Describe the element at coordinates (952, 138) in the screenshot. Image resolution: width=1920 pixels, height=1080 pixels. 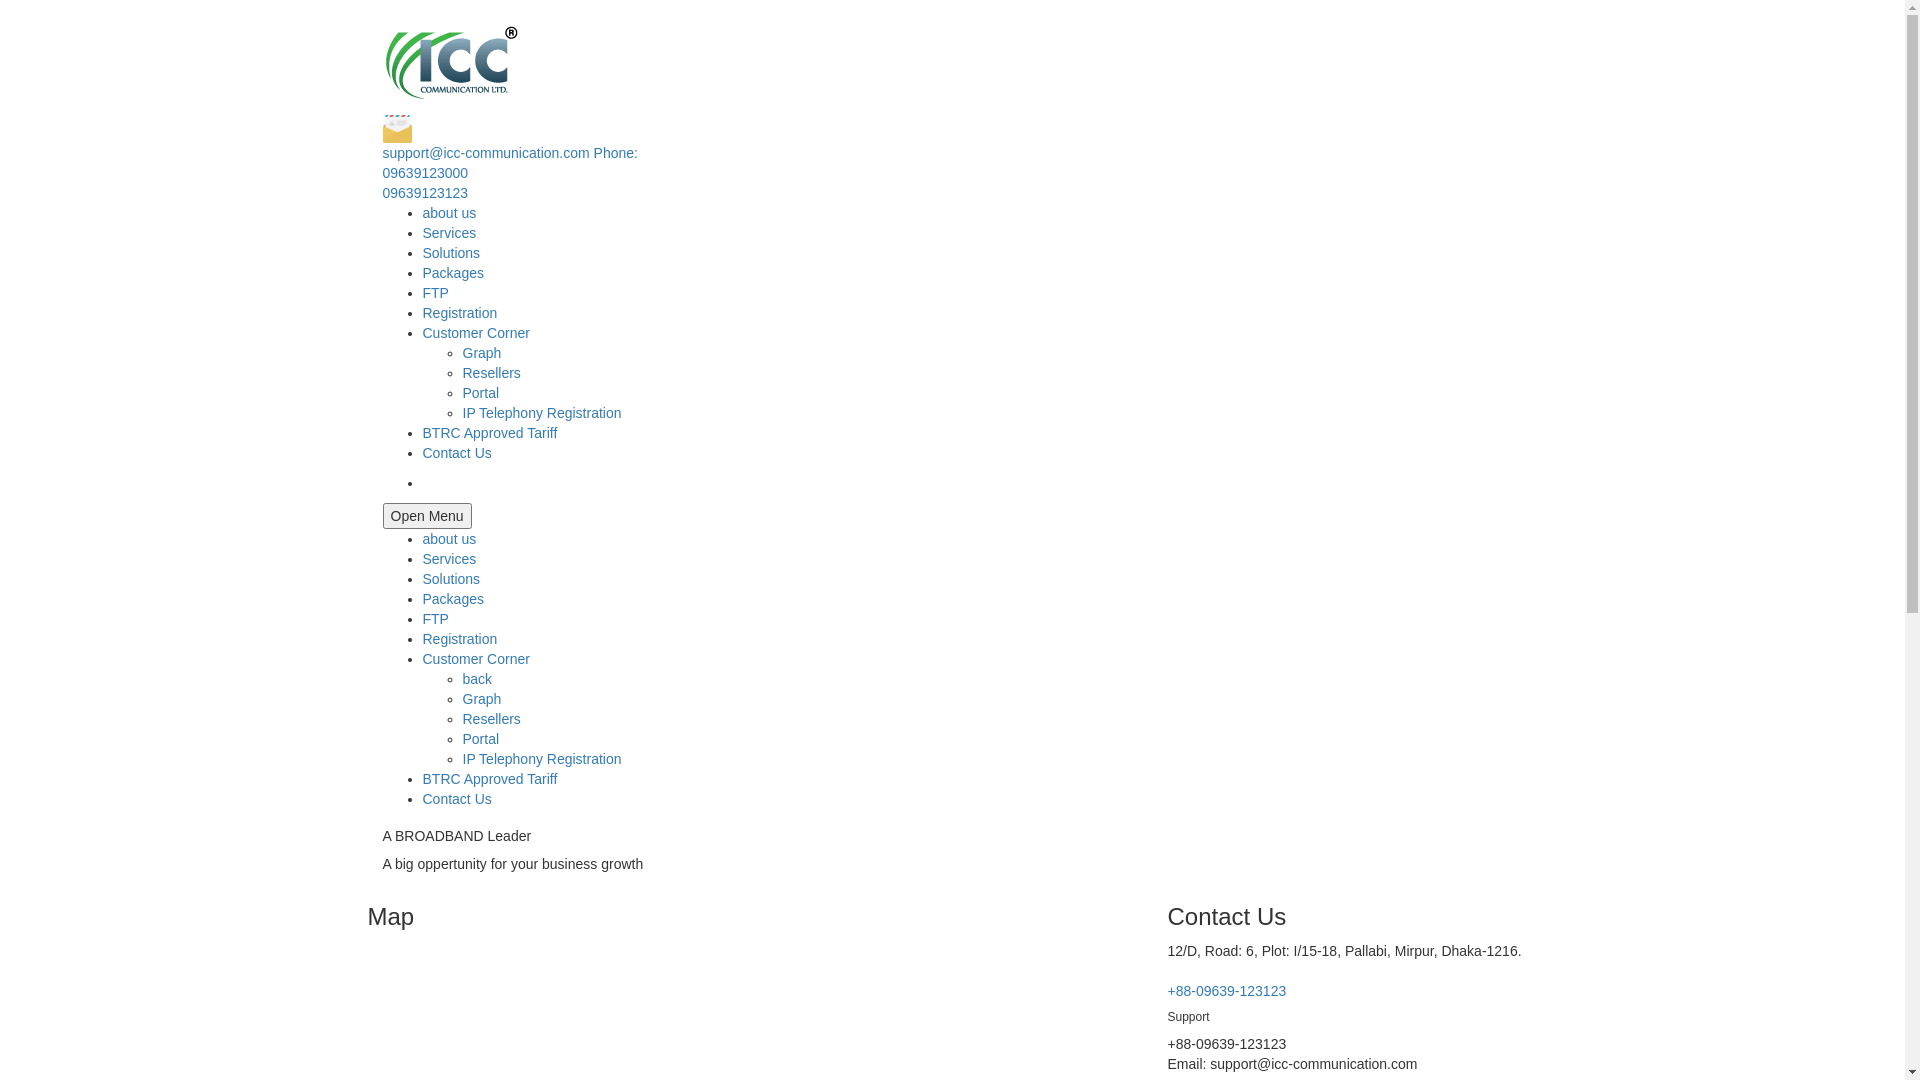
I see `support@icc-communication.com` at that location.